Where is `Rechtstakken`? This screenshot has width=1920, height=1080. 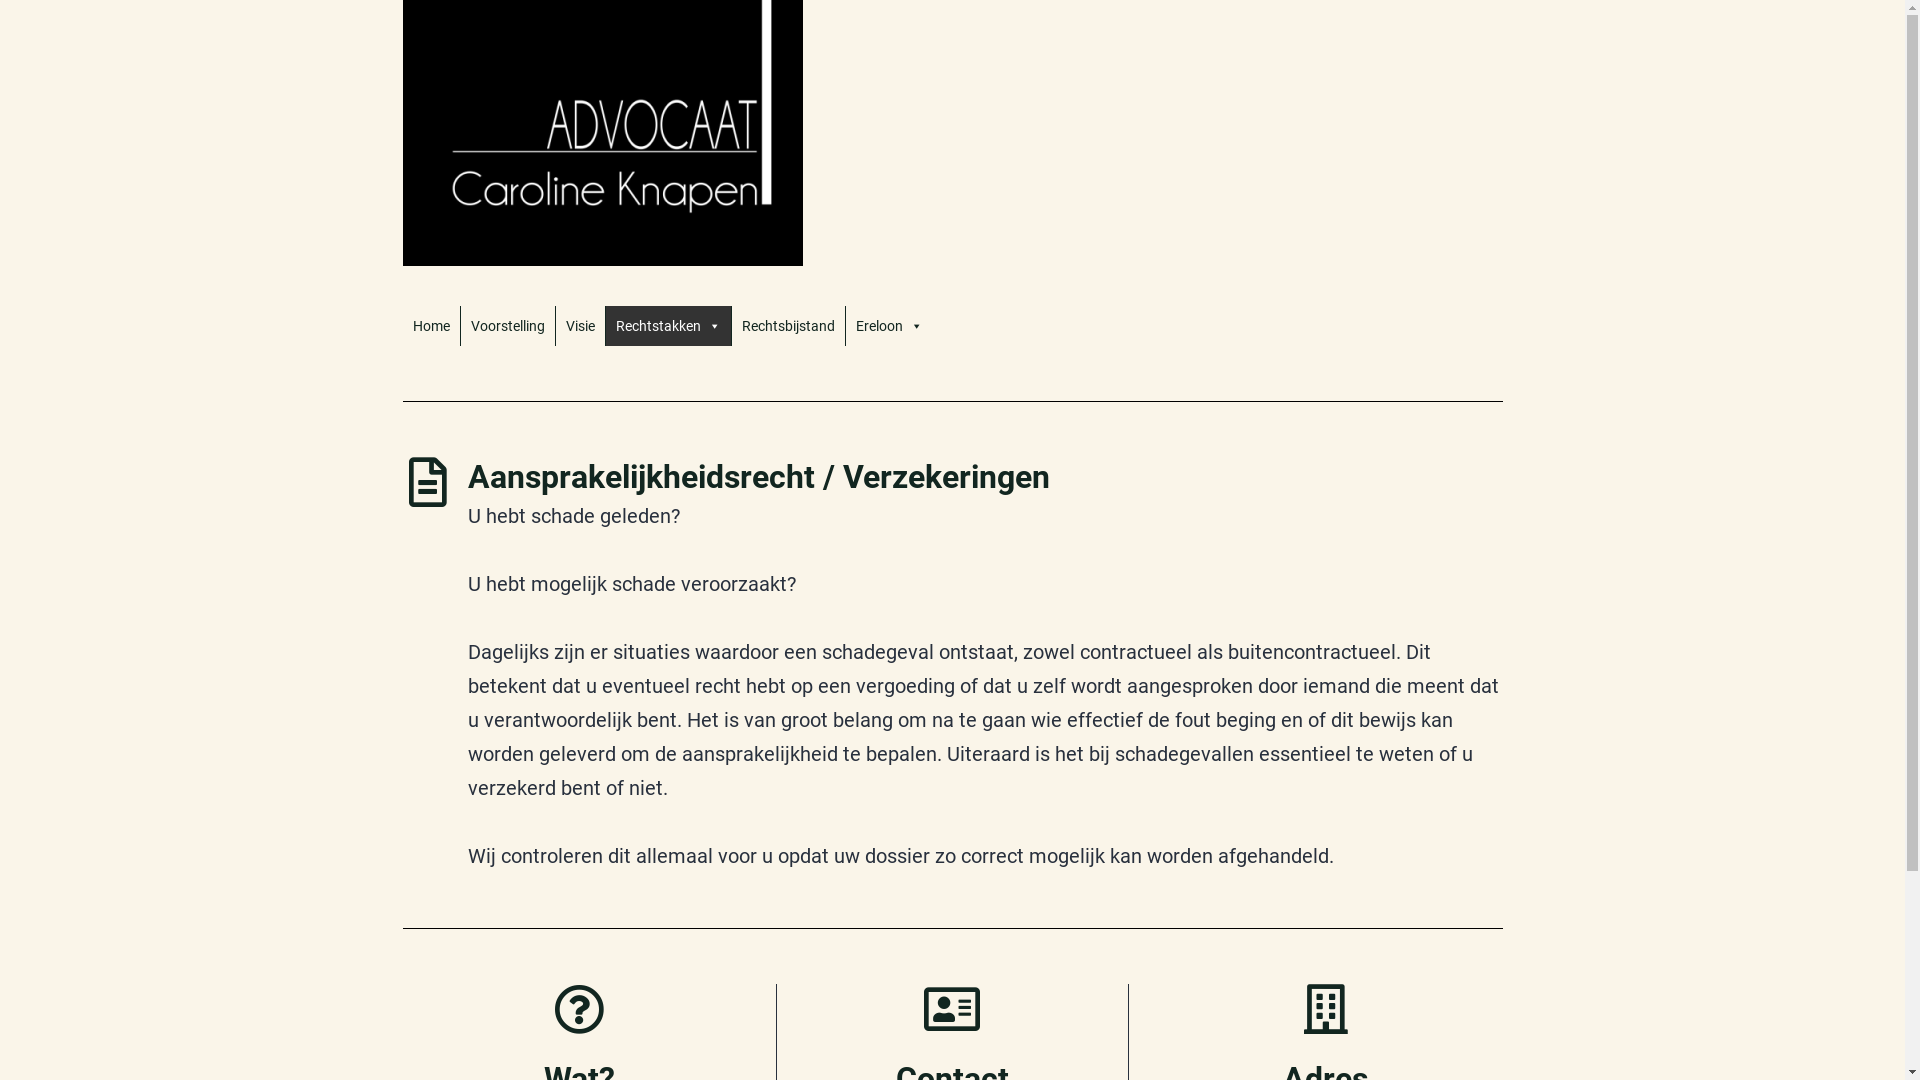
Rechtstakken is located at coordinates (668, 326).